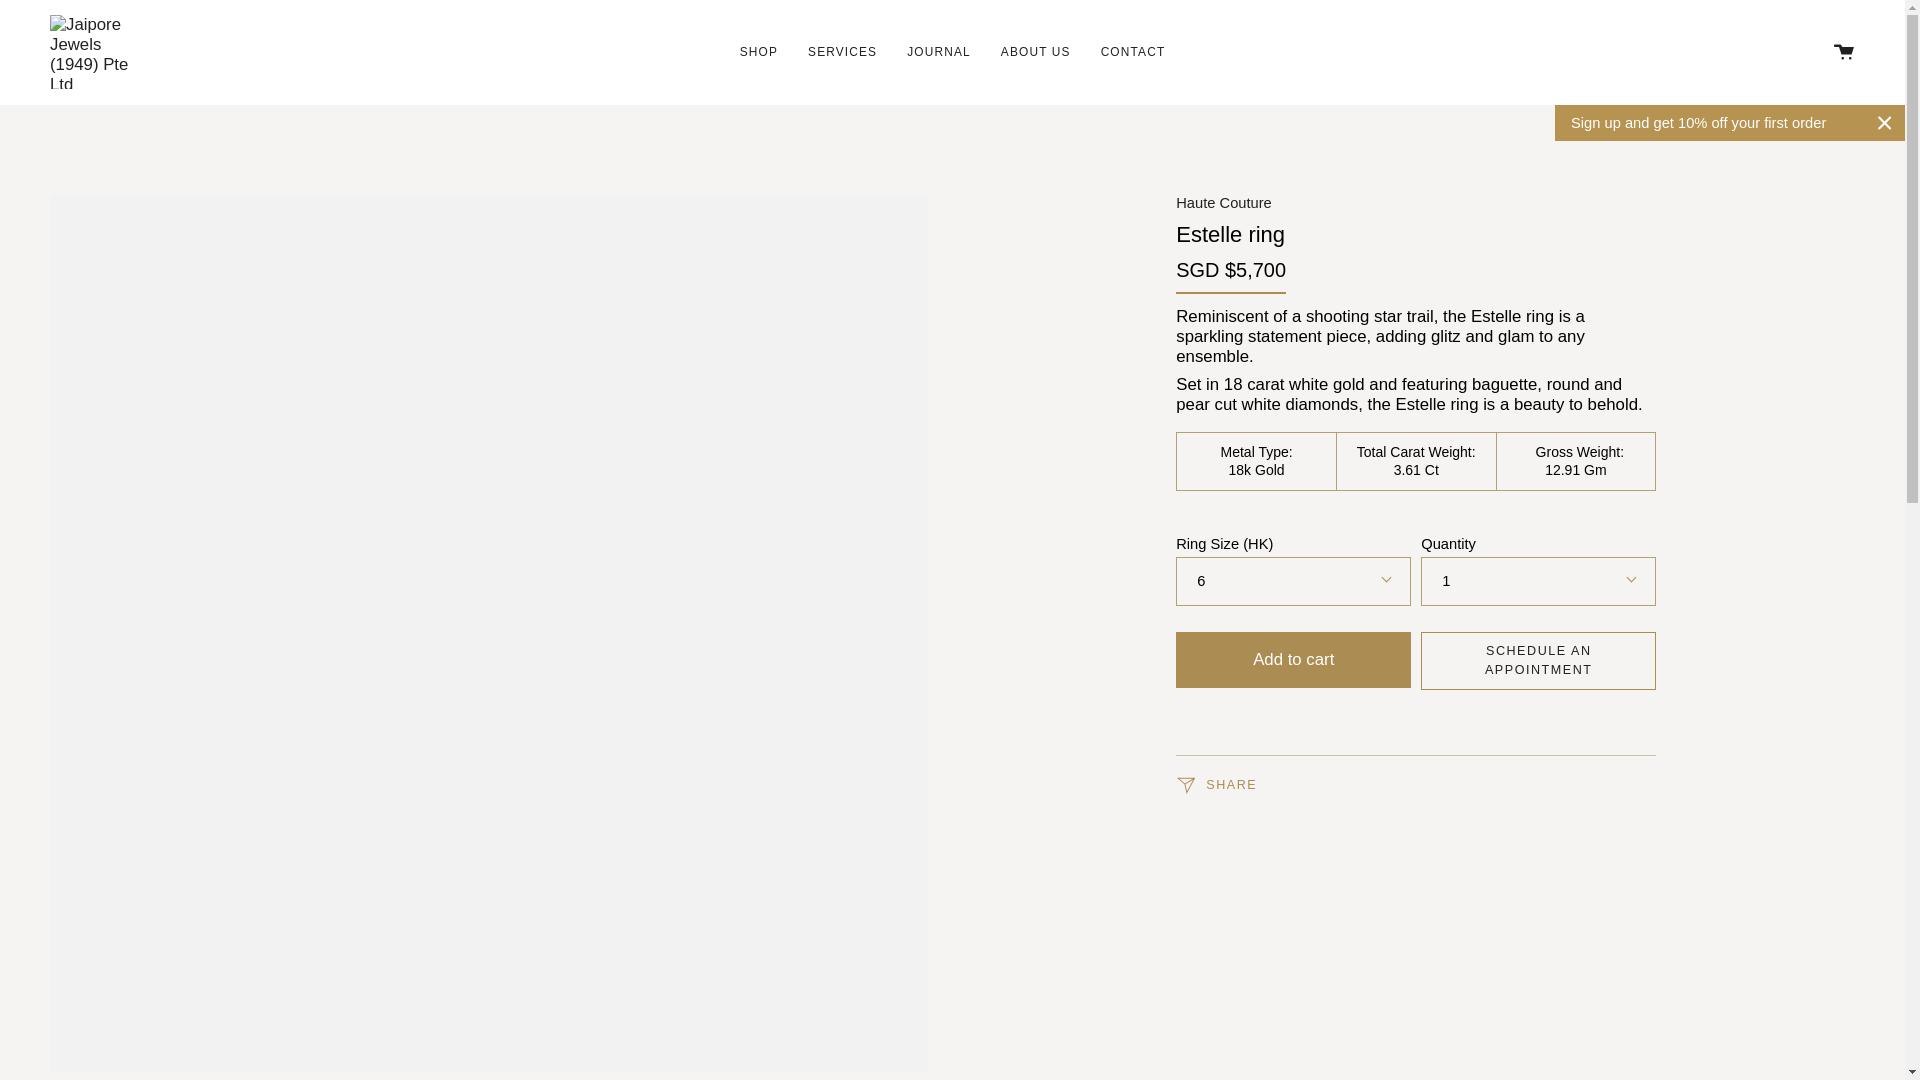  I want to click on Close, so click(1885, 122).